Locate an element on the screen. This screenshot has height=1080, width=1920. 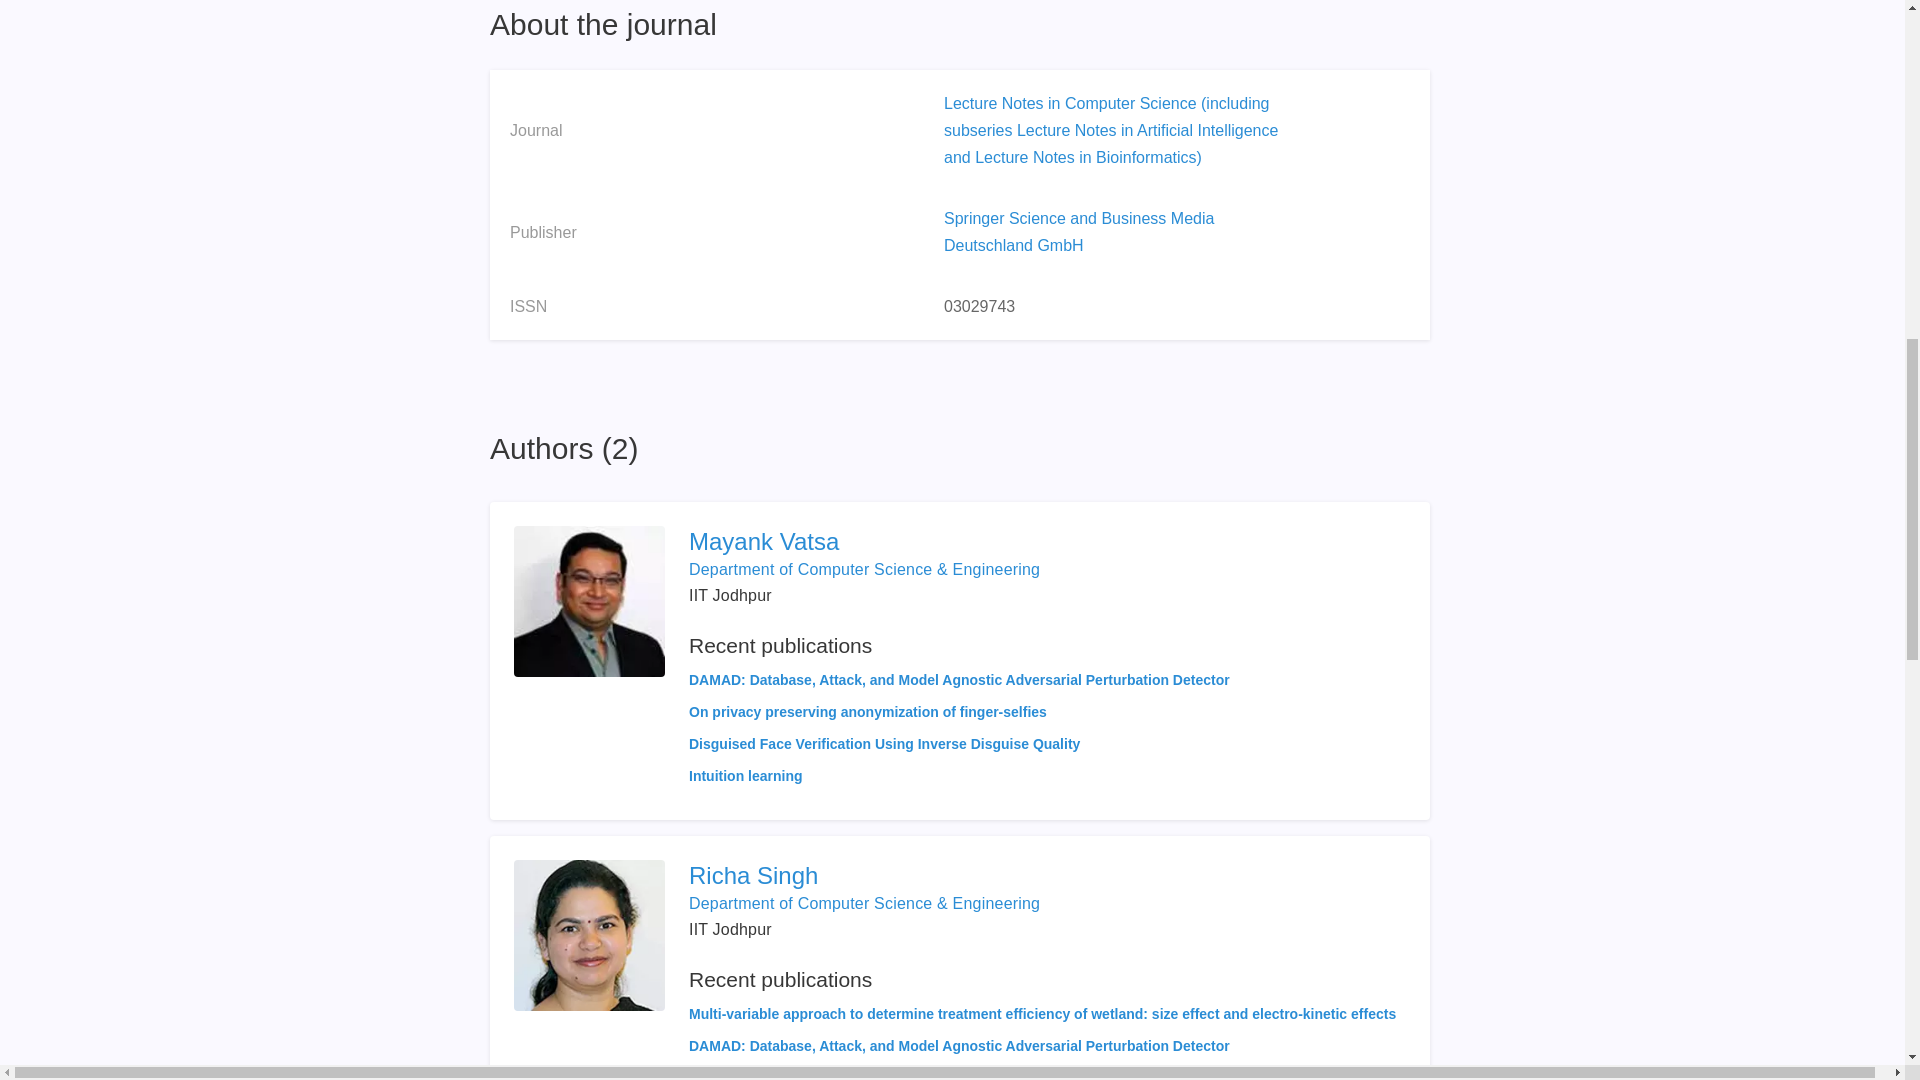
Springer Science and Business Media Deutschland GmbH is located at coordinates (1078, 231).